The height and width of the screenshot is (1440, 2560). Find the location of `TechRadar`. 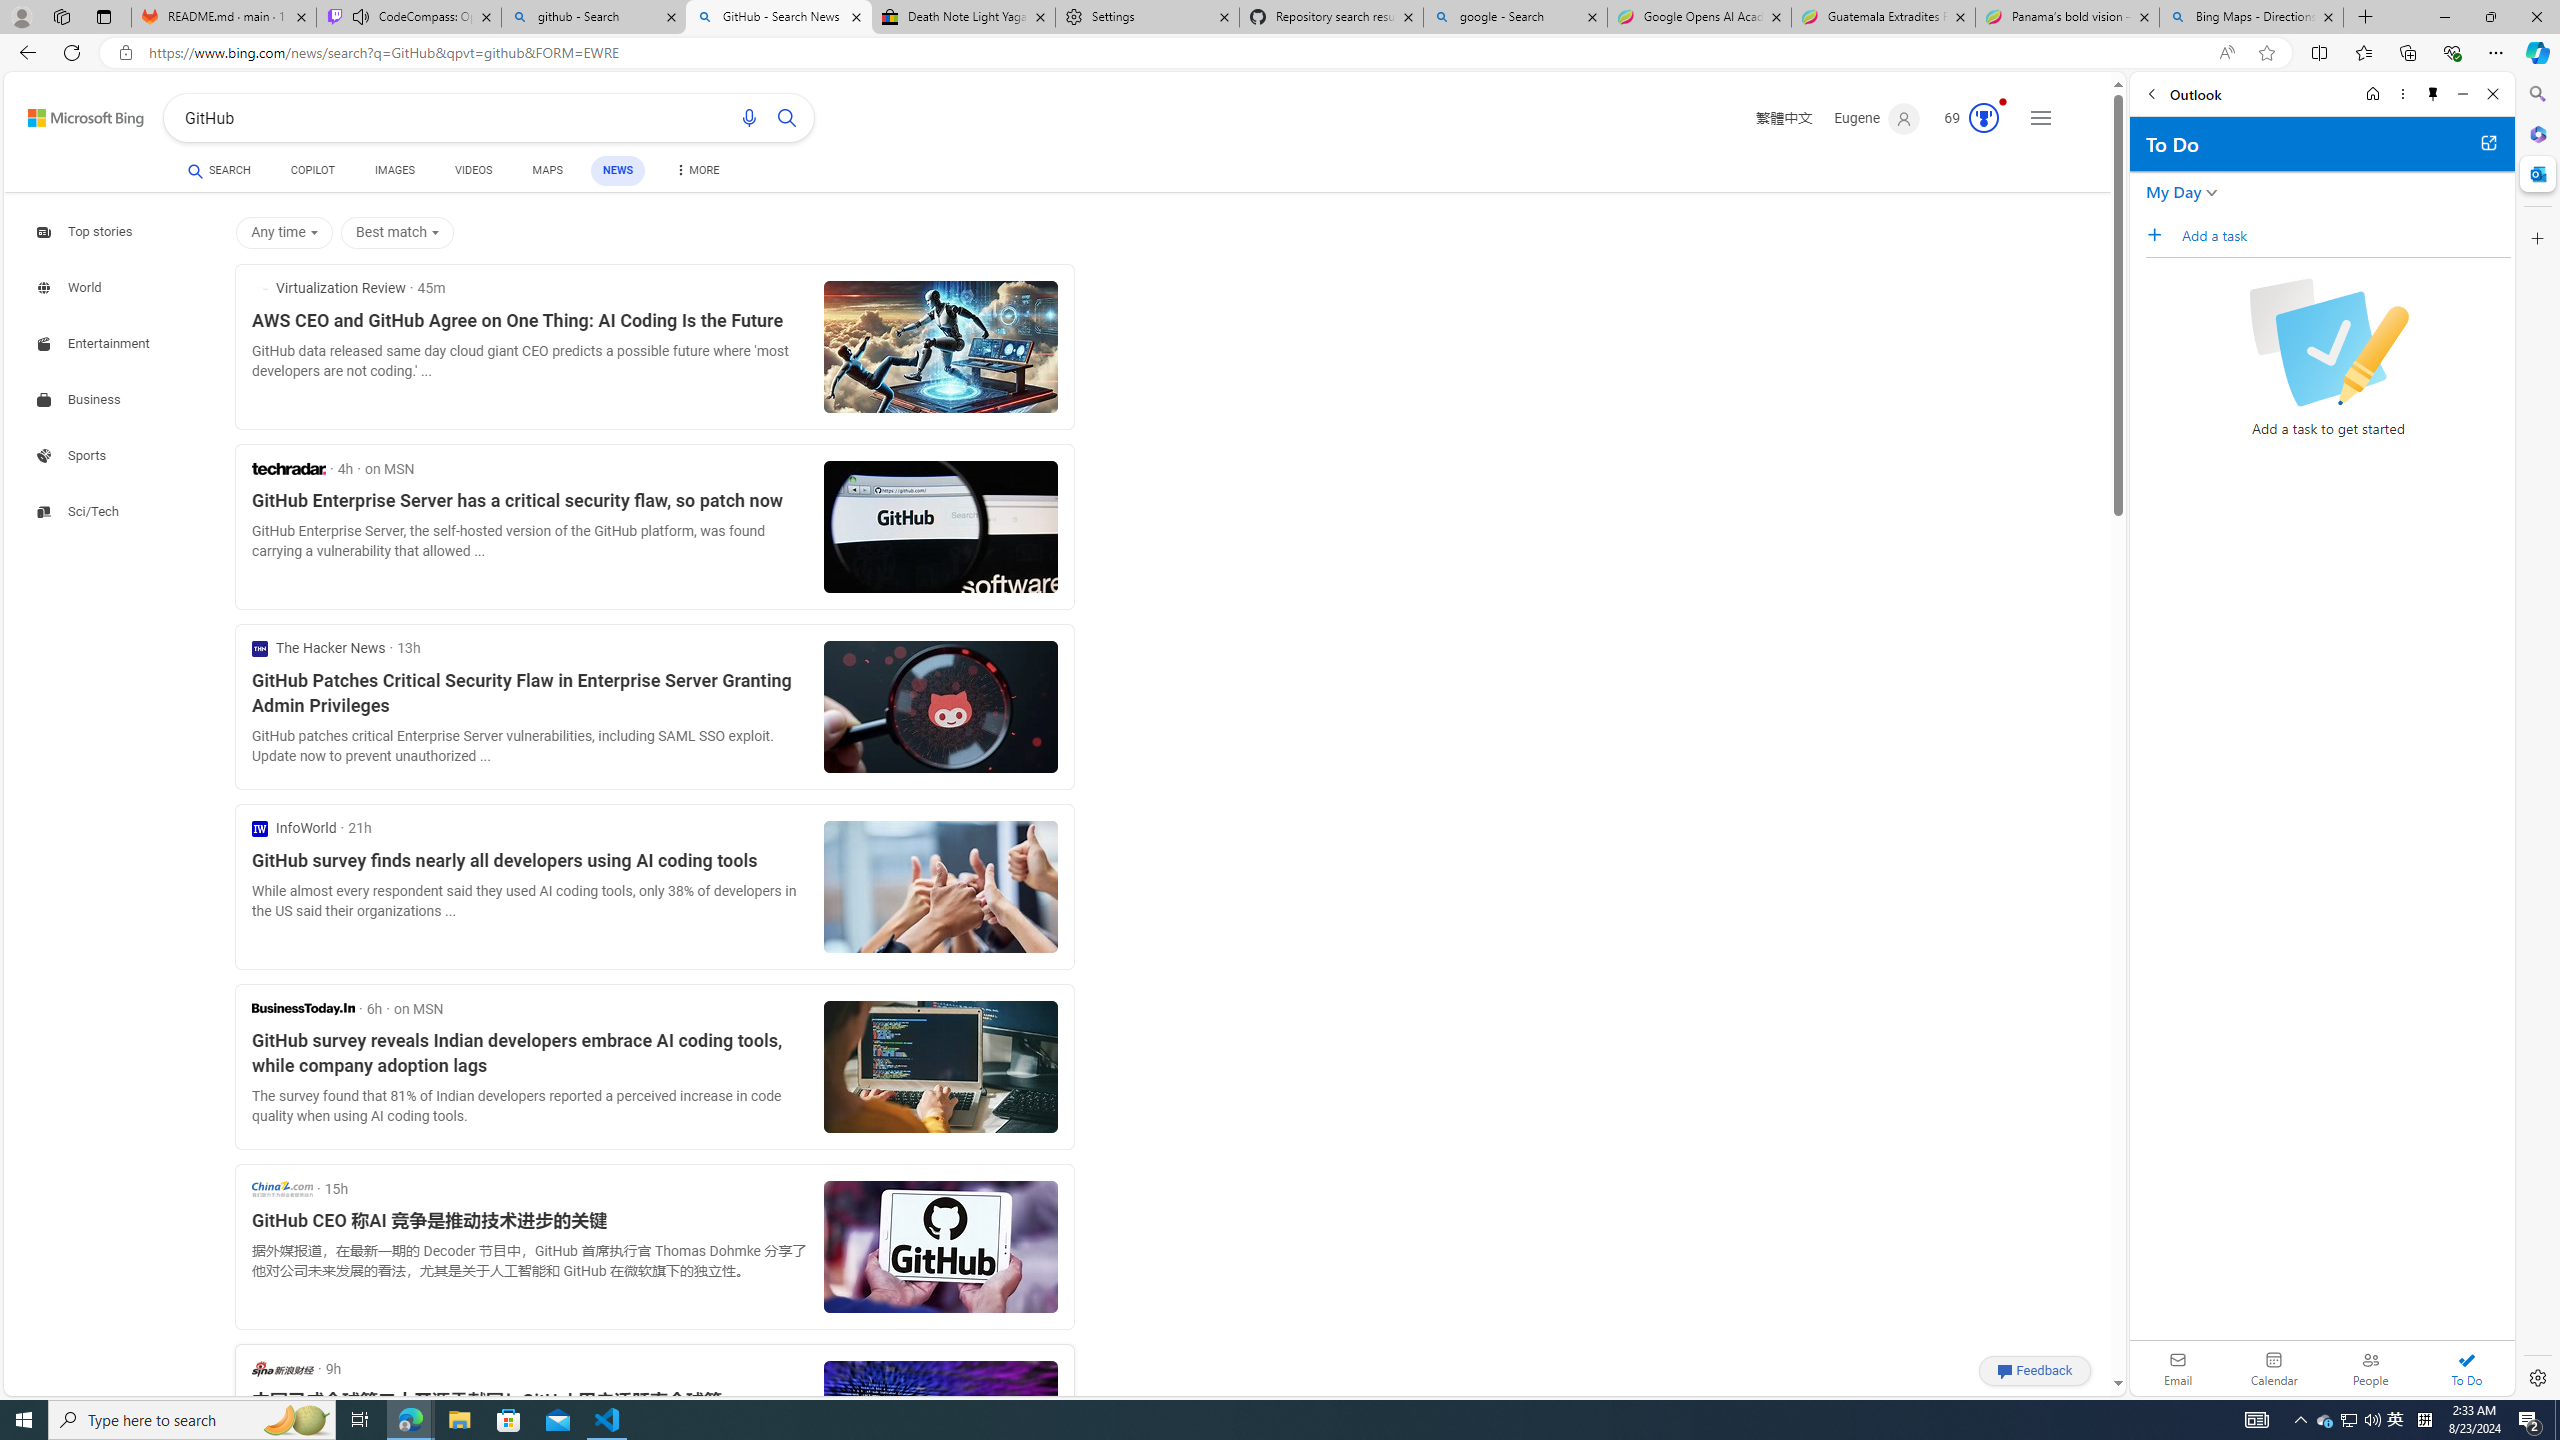

TechRadar is located at coordinates (288, 468).